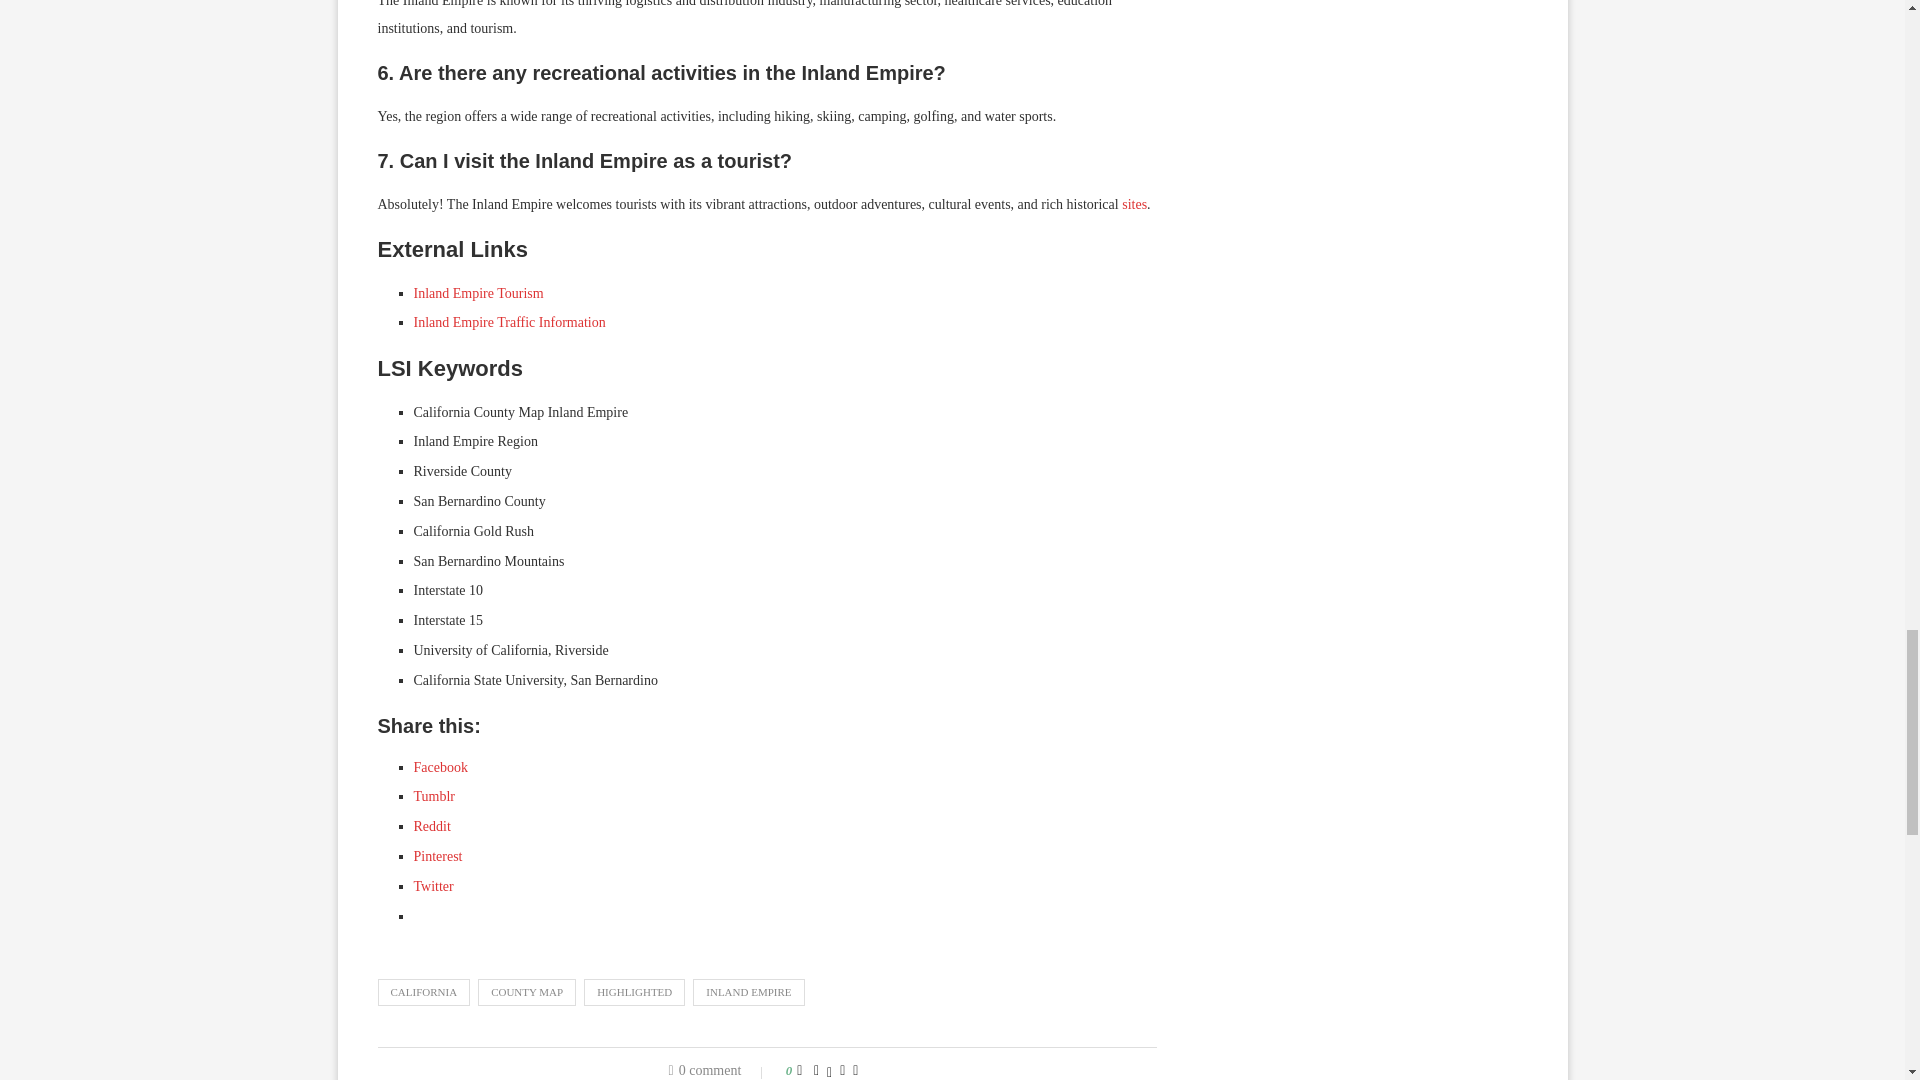 The image size is (1920, 1080). Describe the element at coordinates (438, 856) in the screenshot. I see `Pinterest` at that location.